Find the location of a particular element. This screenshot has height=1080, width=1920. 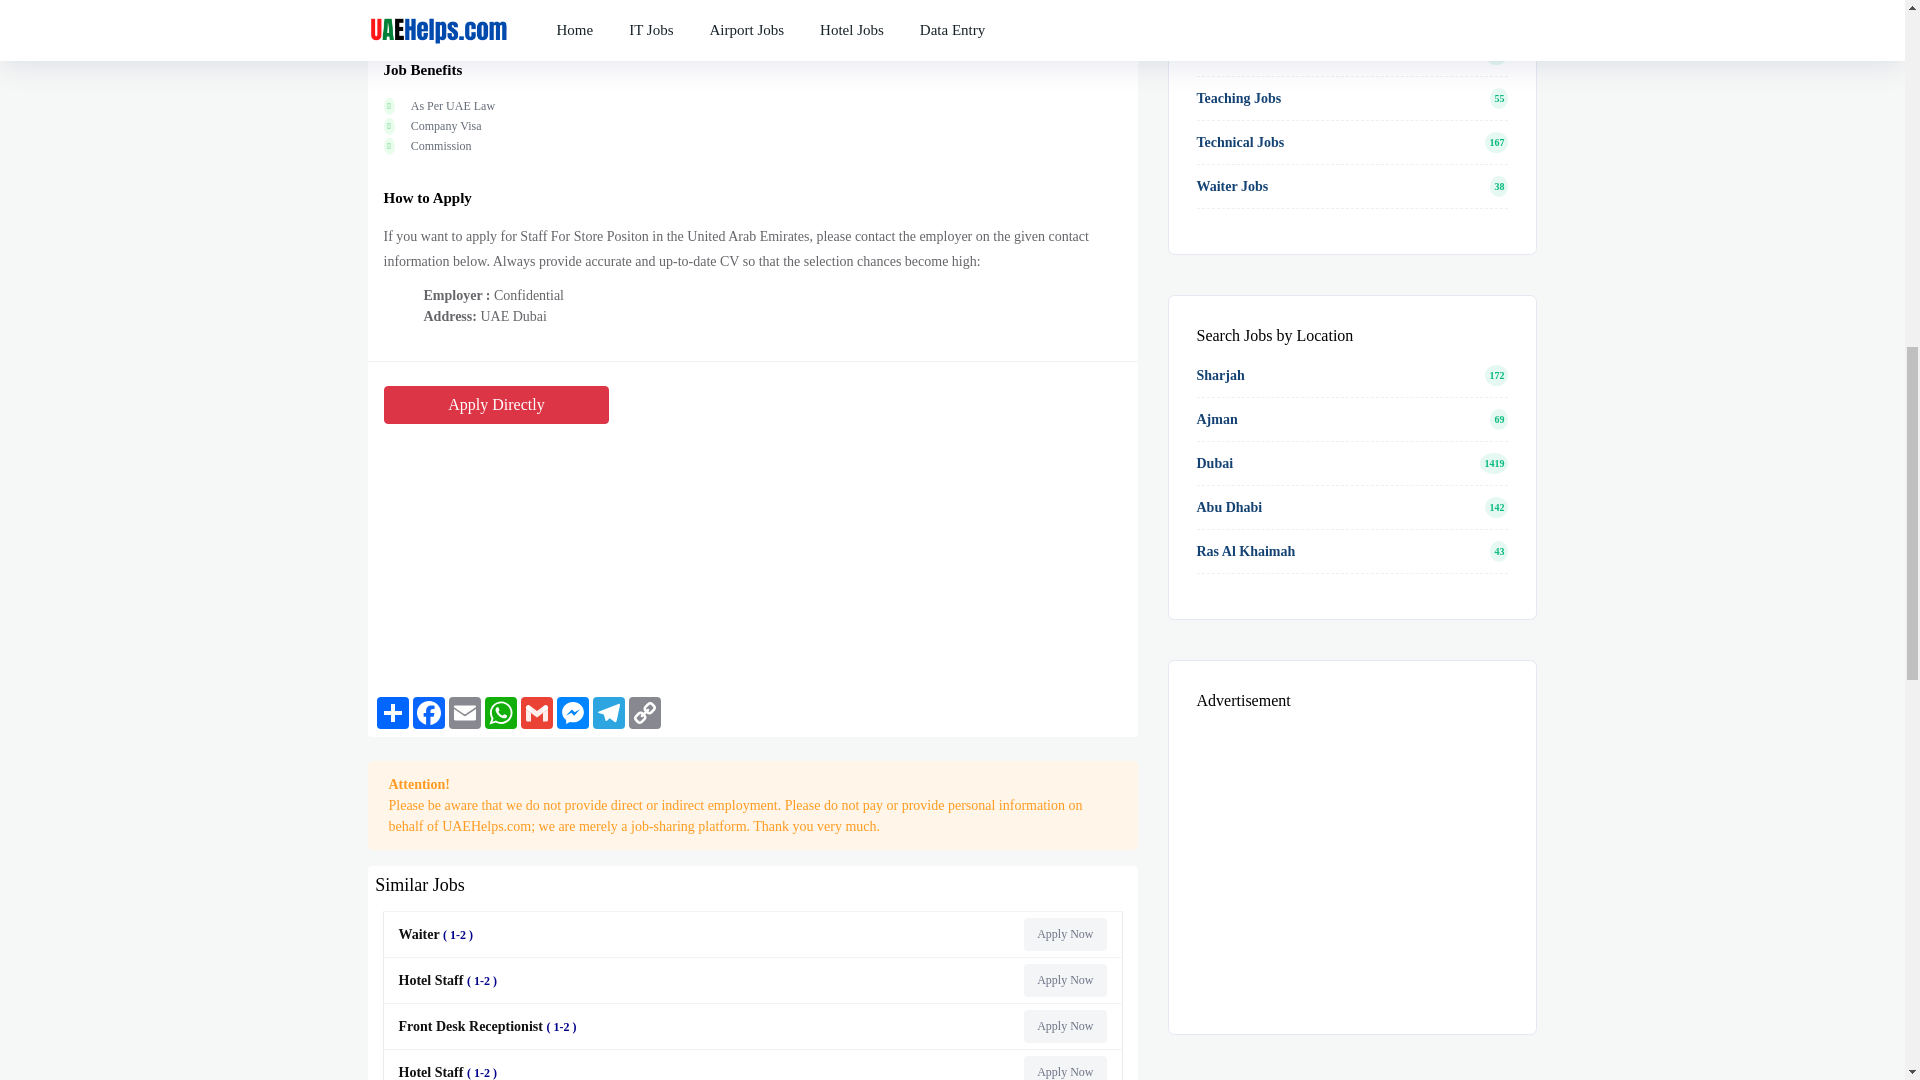

Hotel Staff is located at coordinates (450, 980).